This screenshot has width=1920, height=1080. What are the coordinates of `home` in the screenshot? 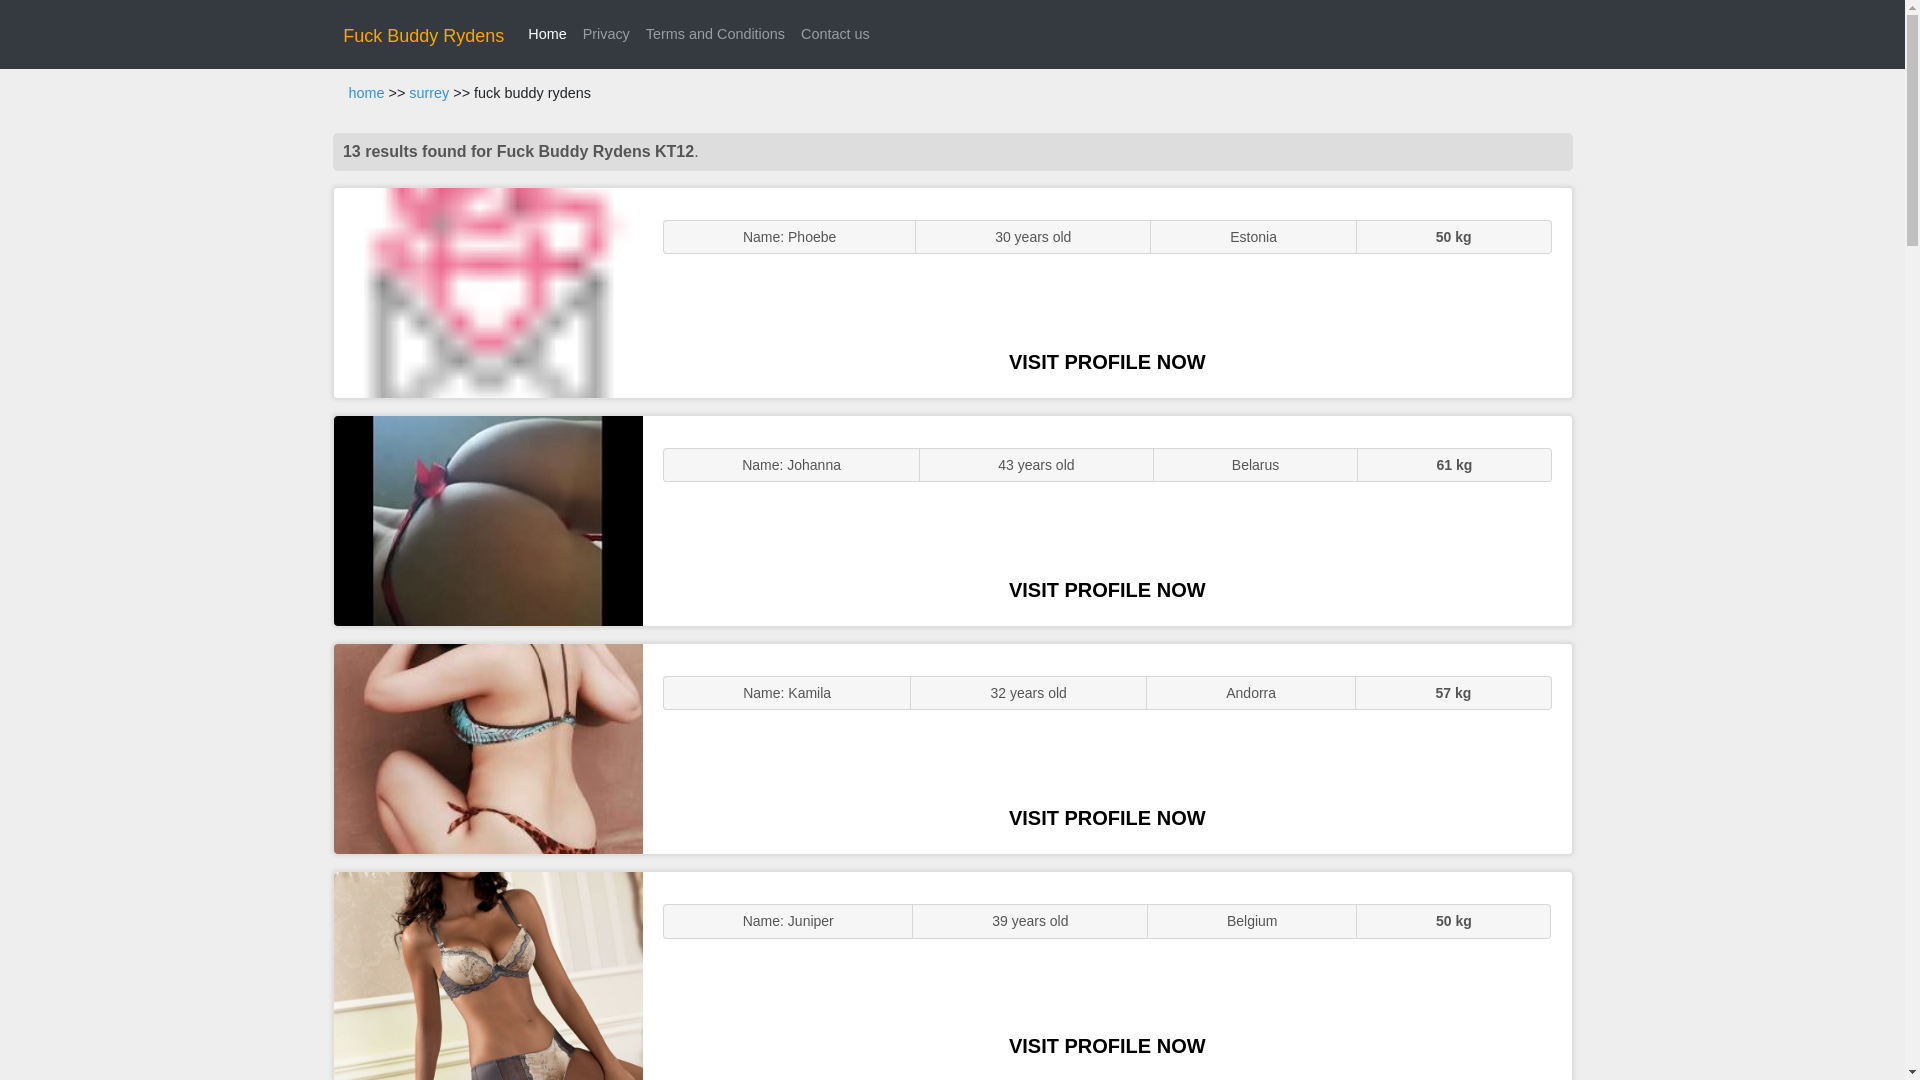 It's located at (366, 93).